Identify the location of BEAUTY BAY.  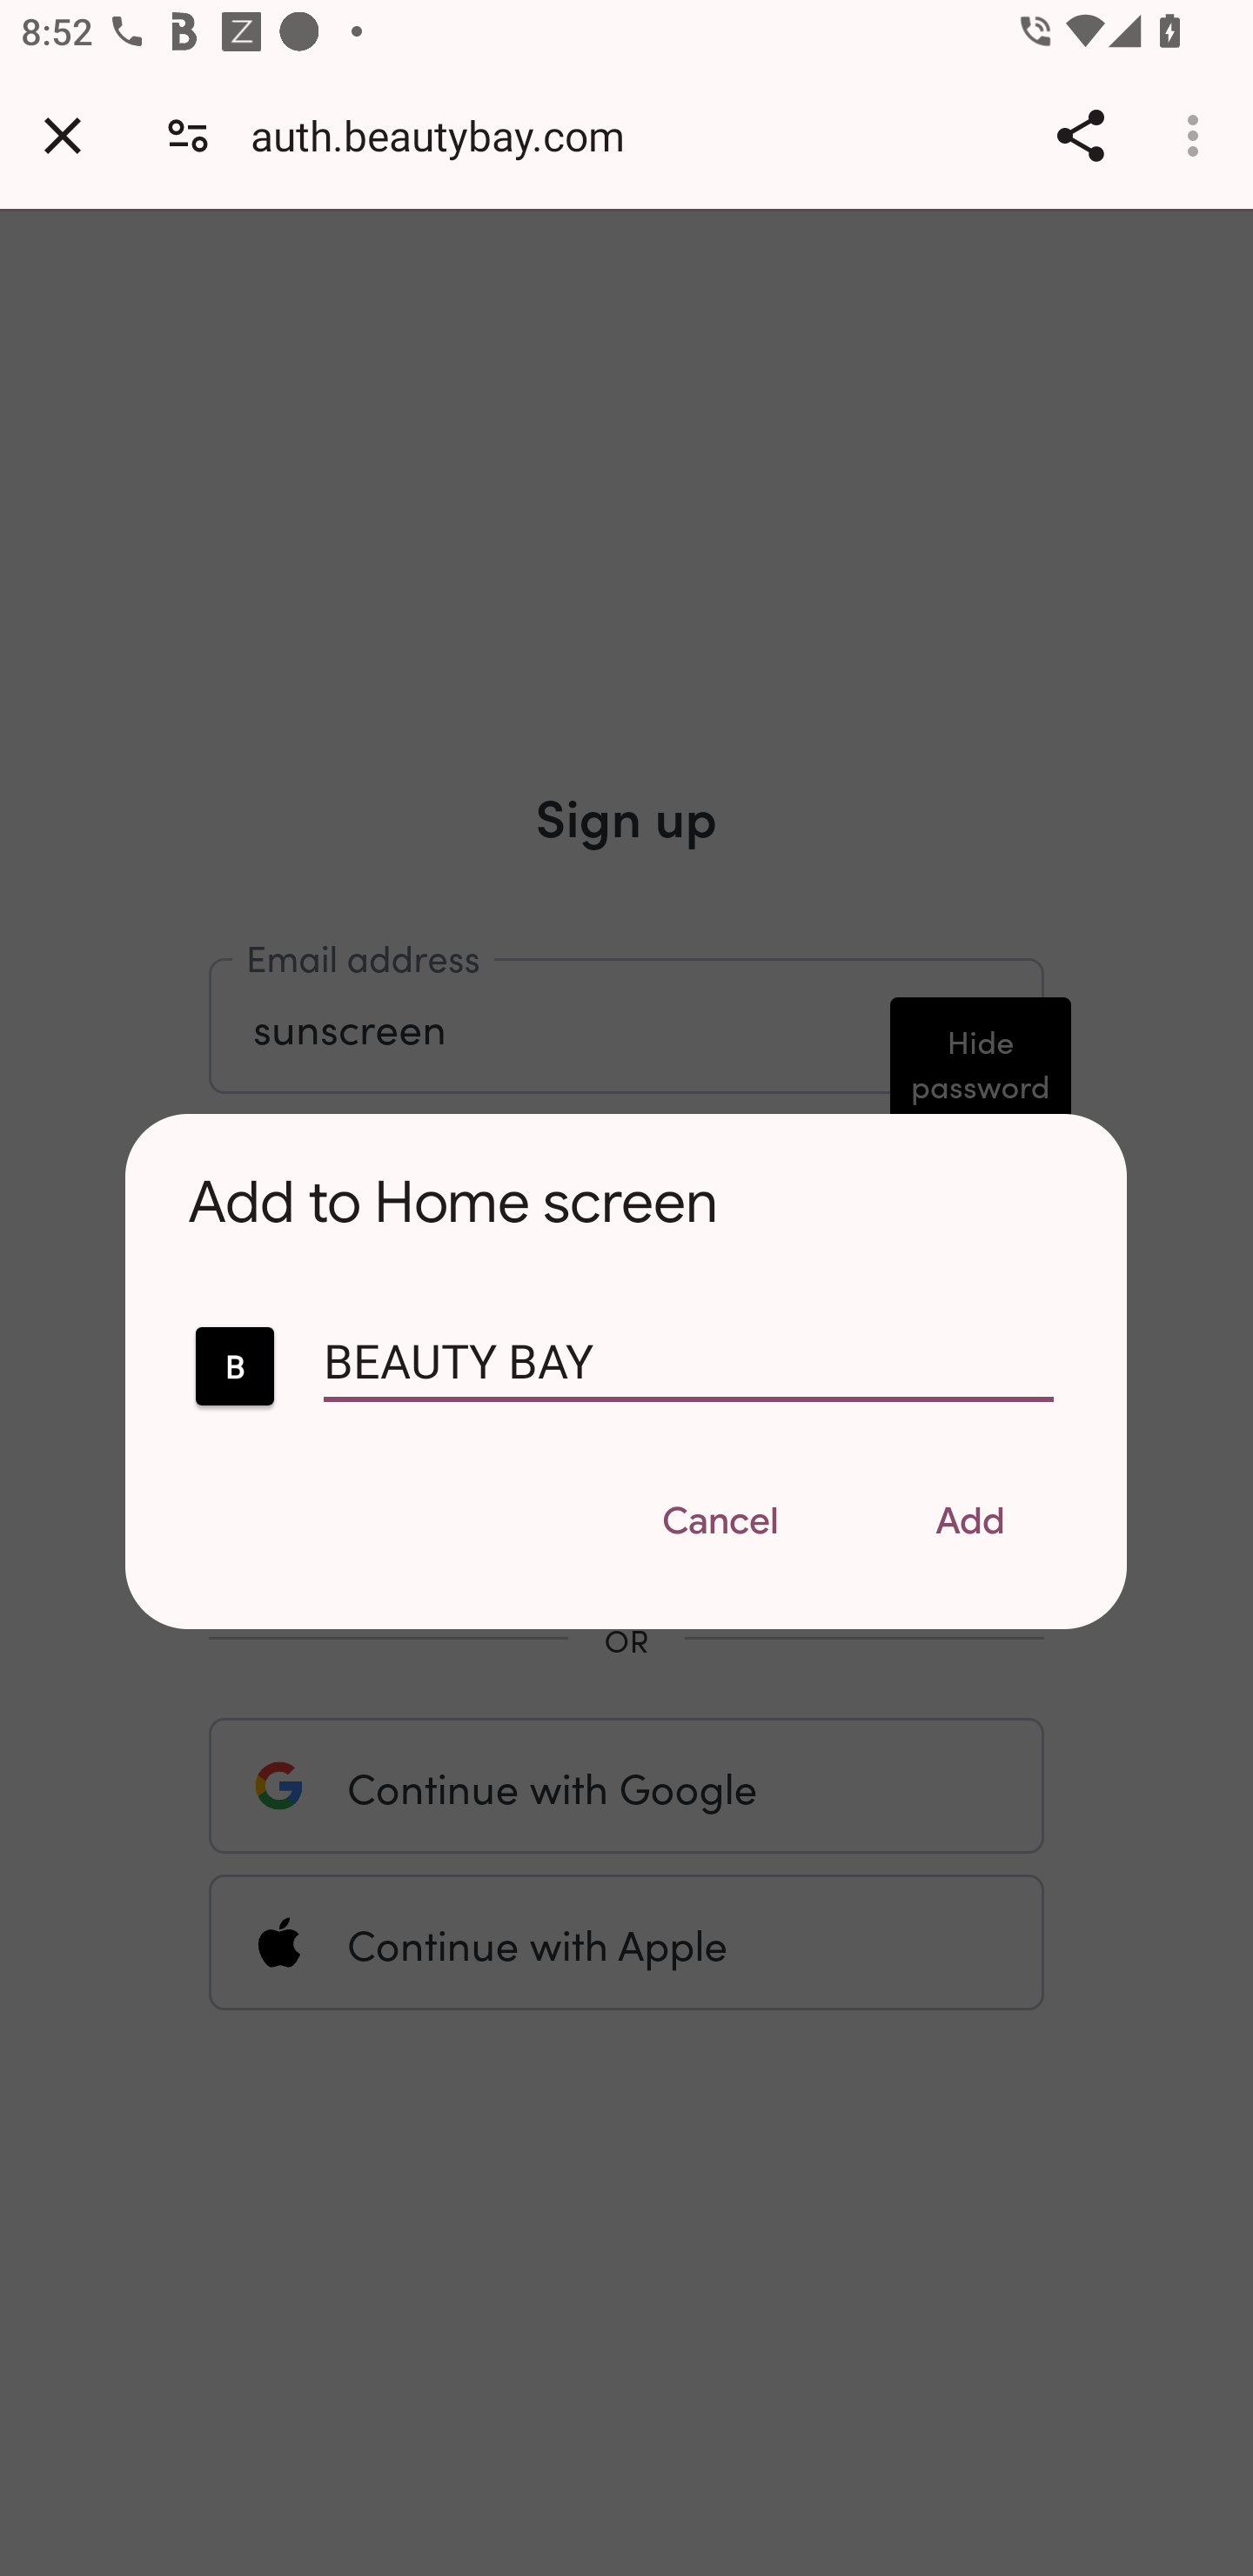
(235, 1366).